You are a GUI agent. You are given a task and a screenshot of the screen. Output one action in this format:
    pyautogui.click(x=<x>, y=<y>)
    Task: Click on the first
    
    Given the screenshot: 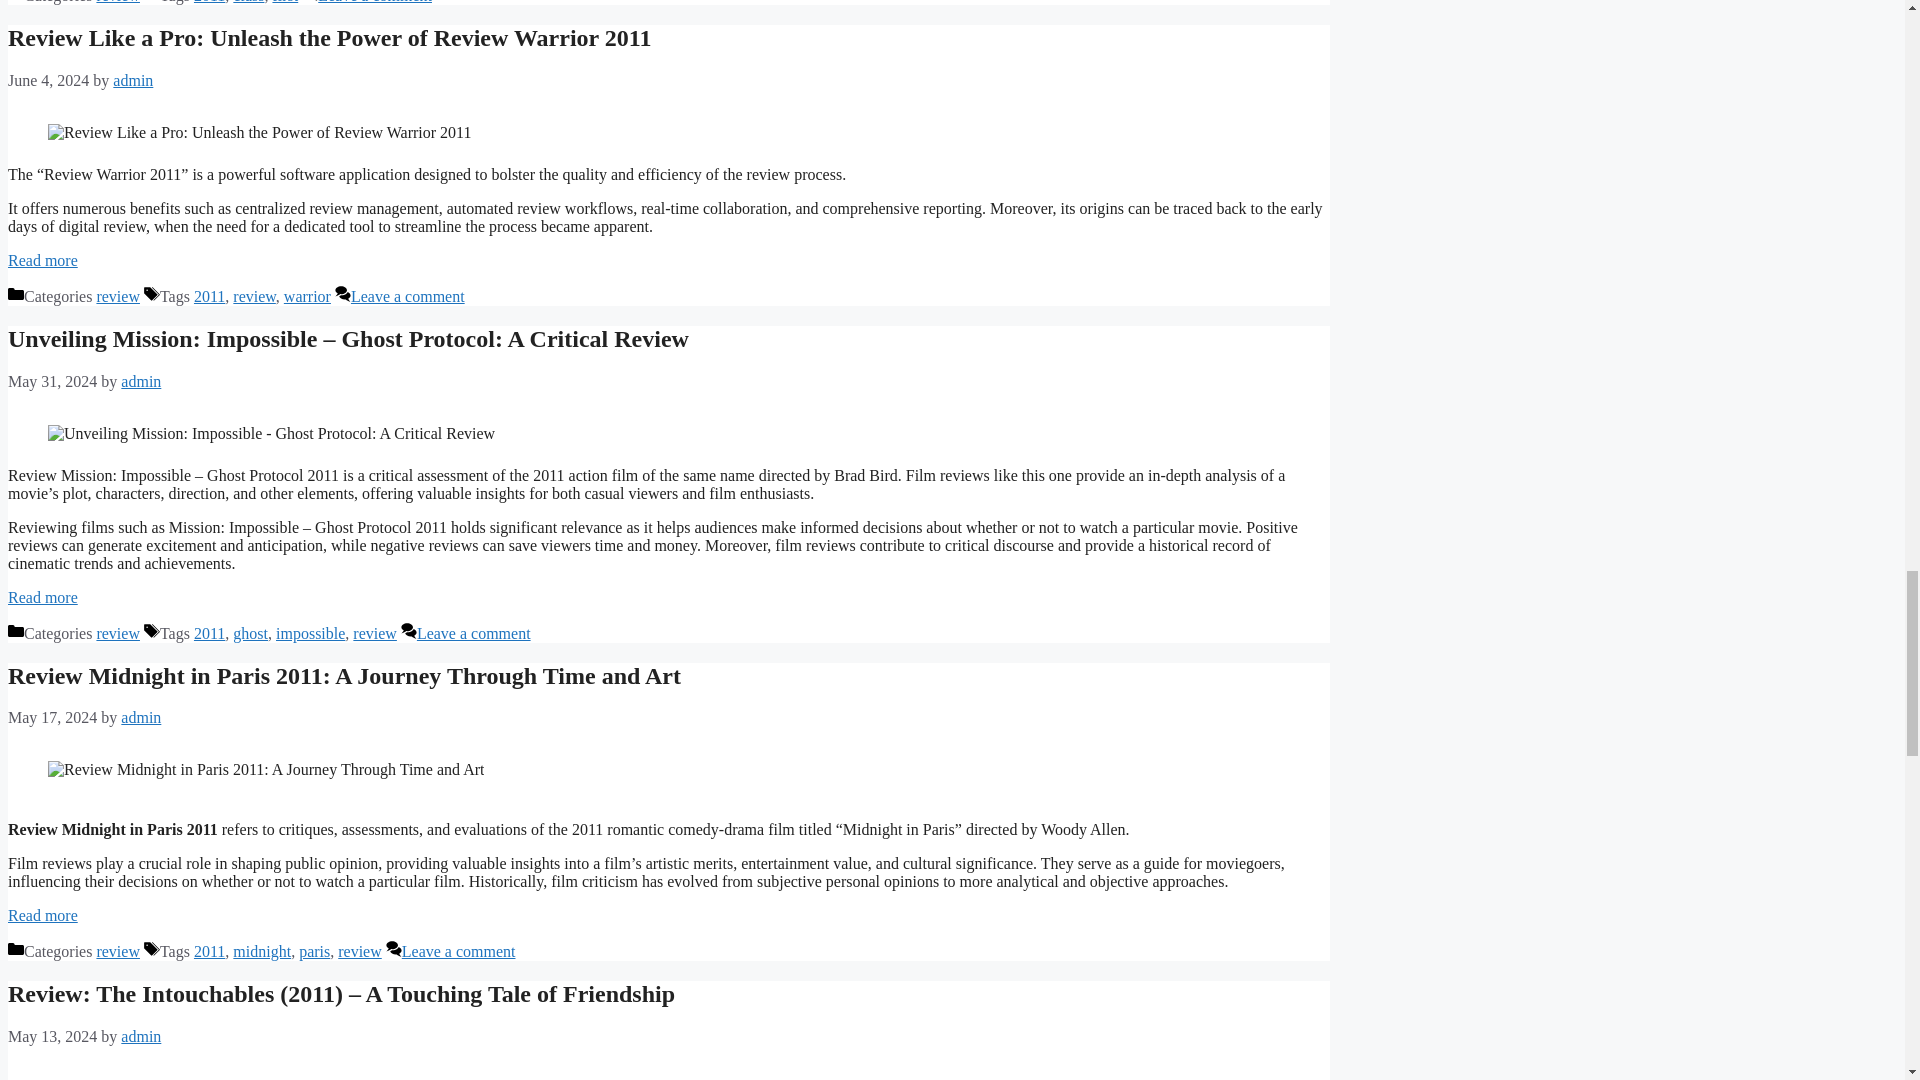 What is the action you would take?
    pyautogui.click(x=284, y=2)
    